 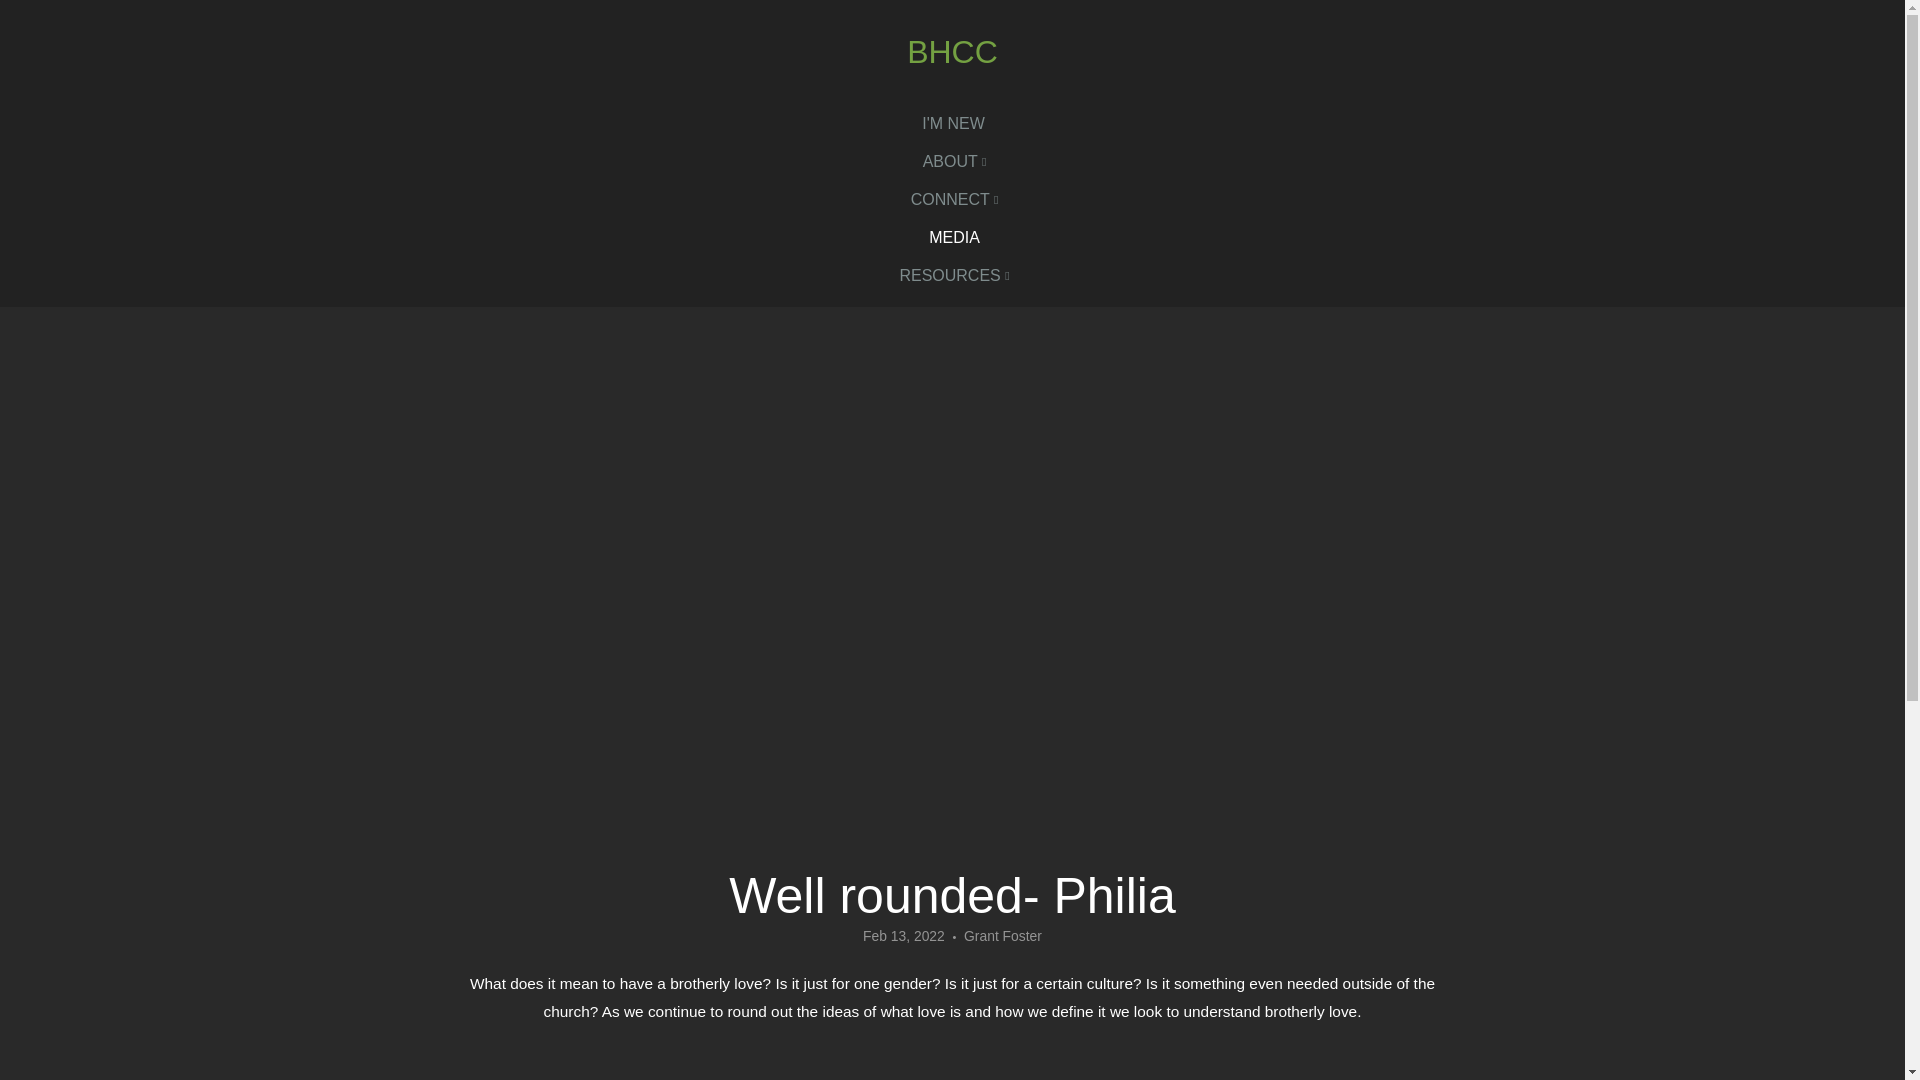 I want to click on I'M NEW, so click(x=954, y=123).